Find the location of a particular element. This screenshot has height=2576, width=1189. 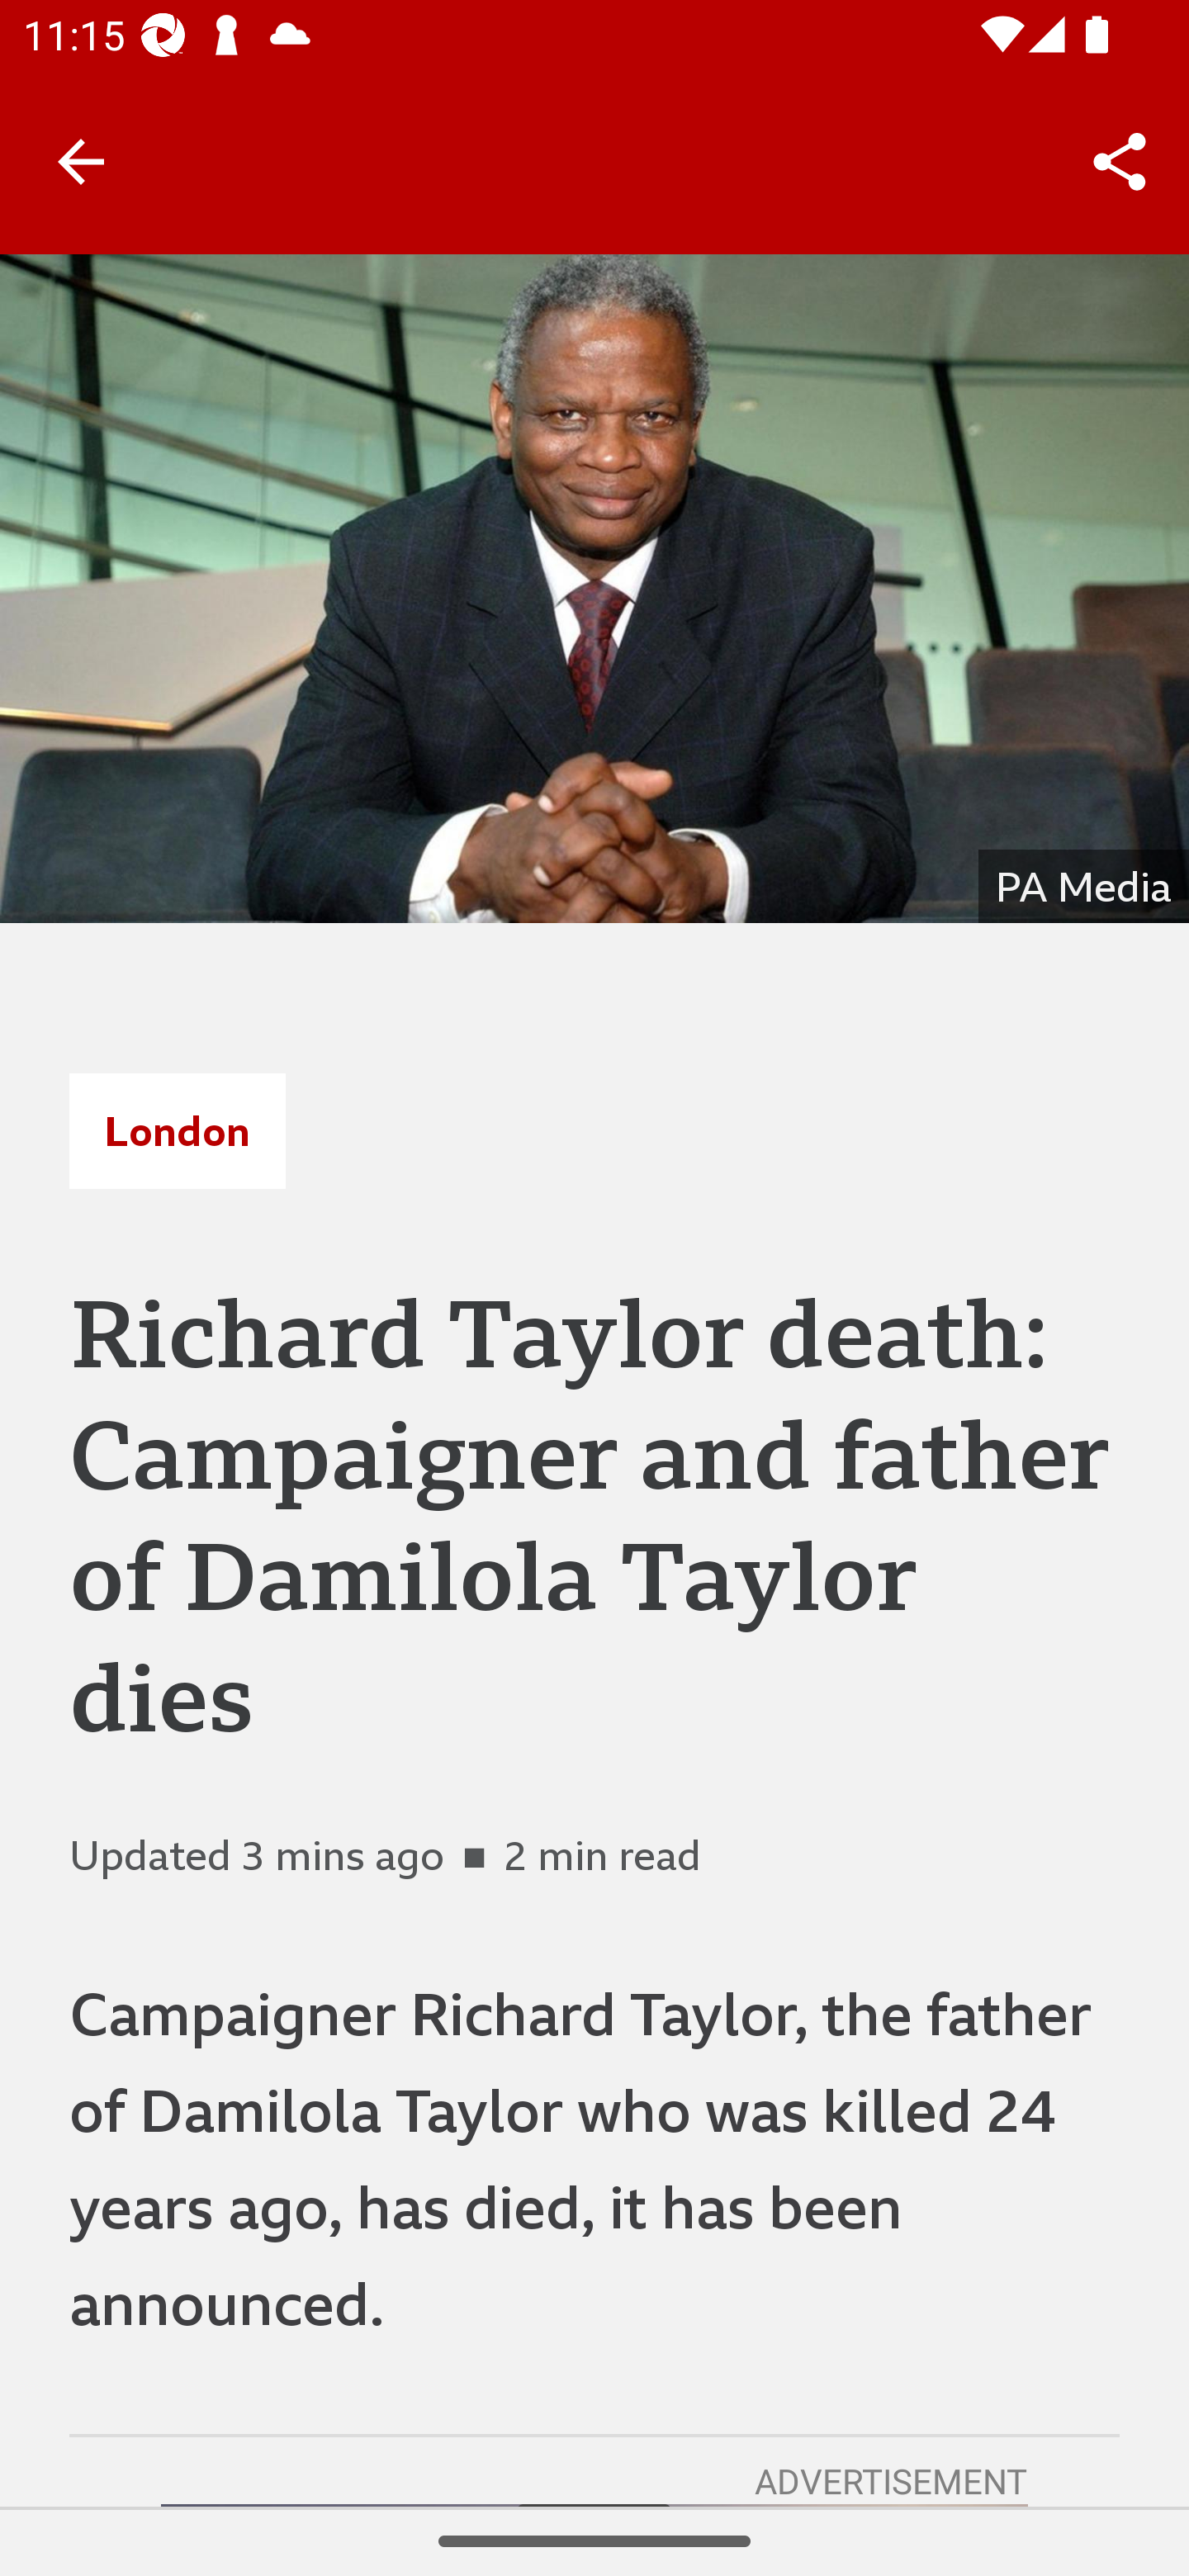

Richard Taylor is located at coordinates (594, 588).